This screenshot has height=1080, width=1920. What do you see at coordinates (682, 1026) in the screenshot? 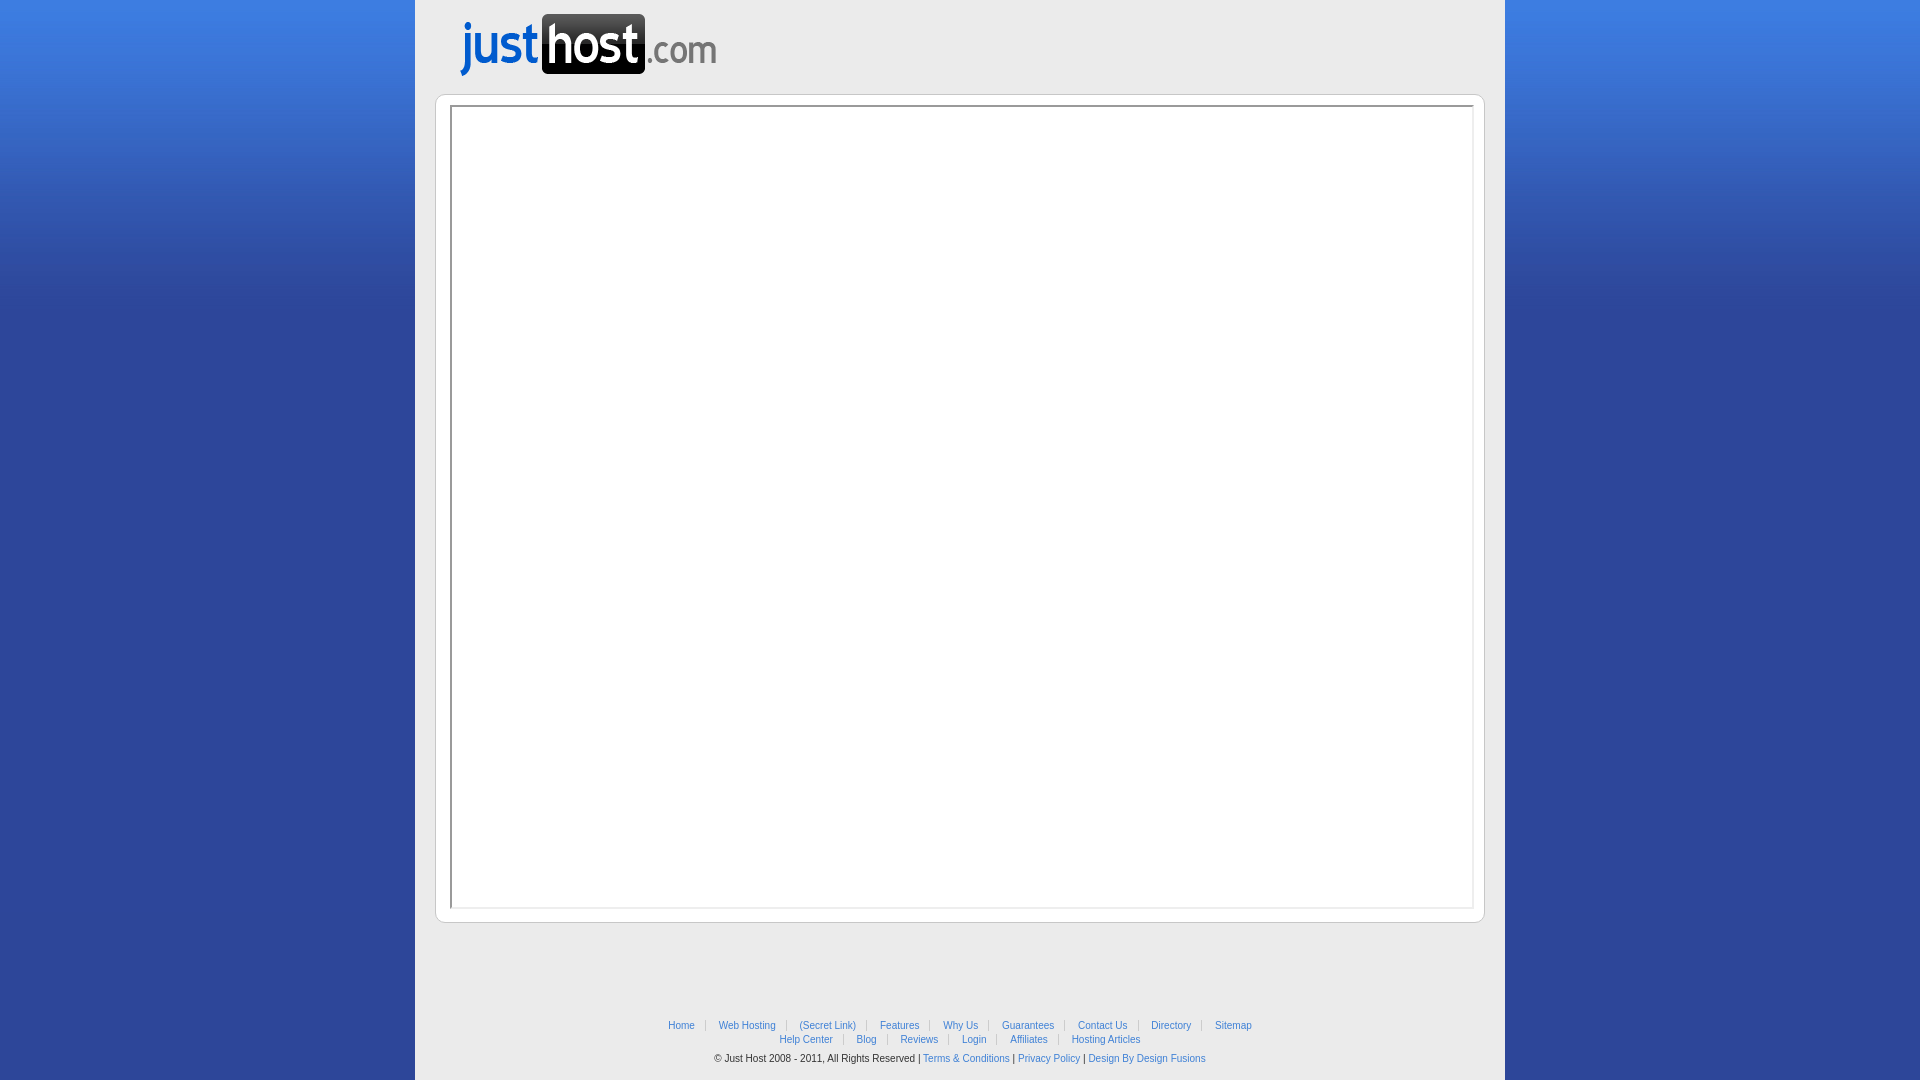
I see `Home` at bounding box center [682, 1026].